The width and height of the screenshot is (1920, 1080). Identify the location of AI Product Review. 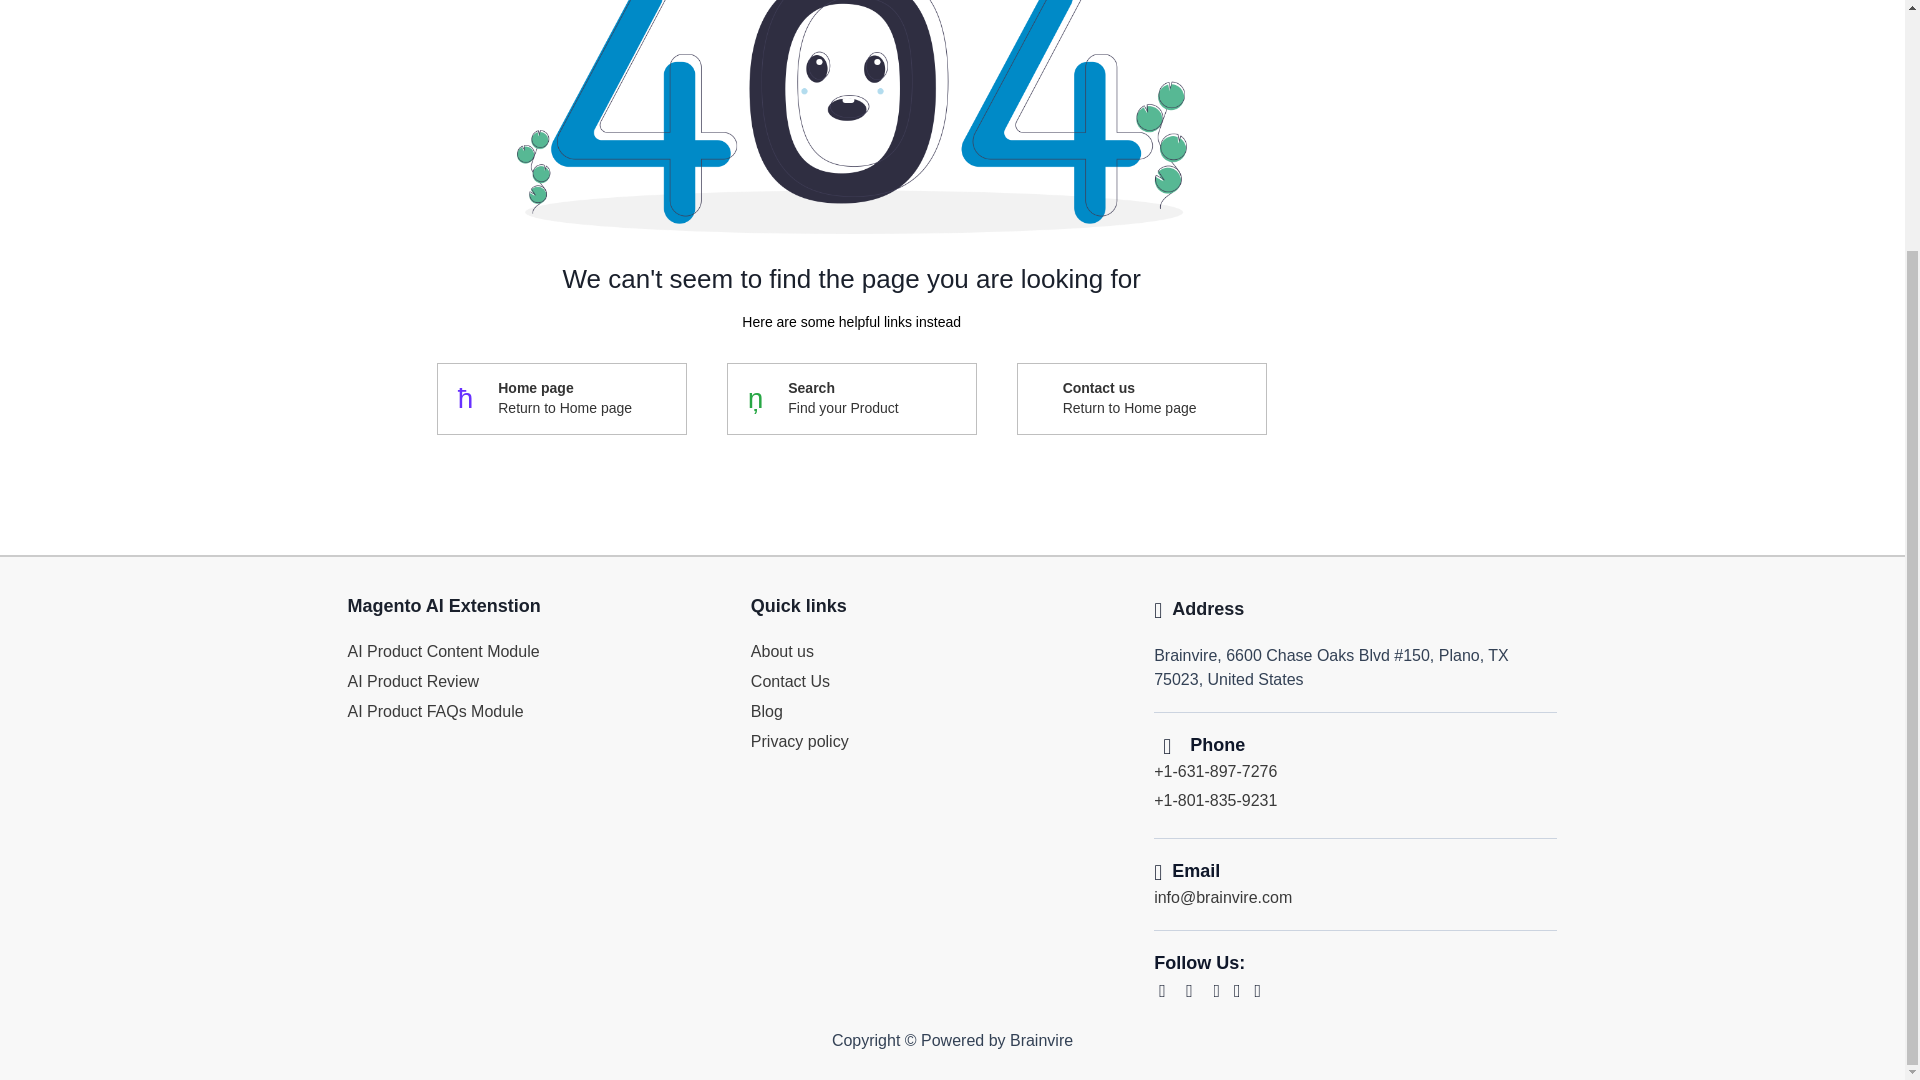
(1130, 399).